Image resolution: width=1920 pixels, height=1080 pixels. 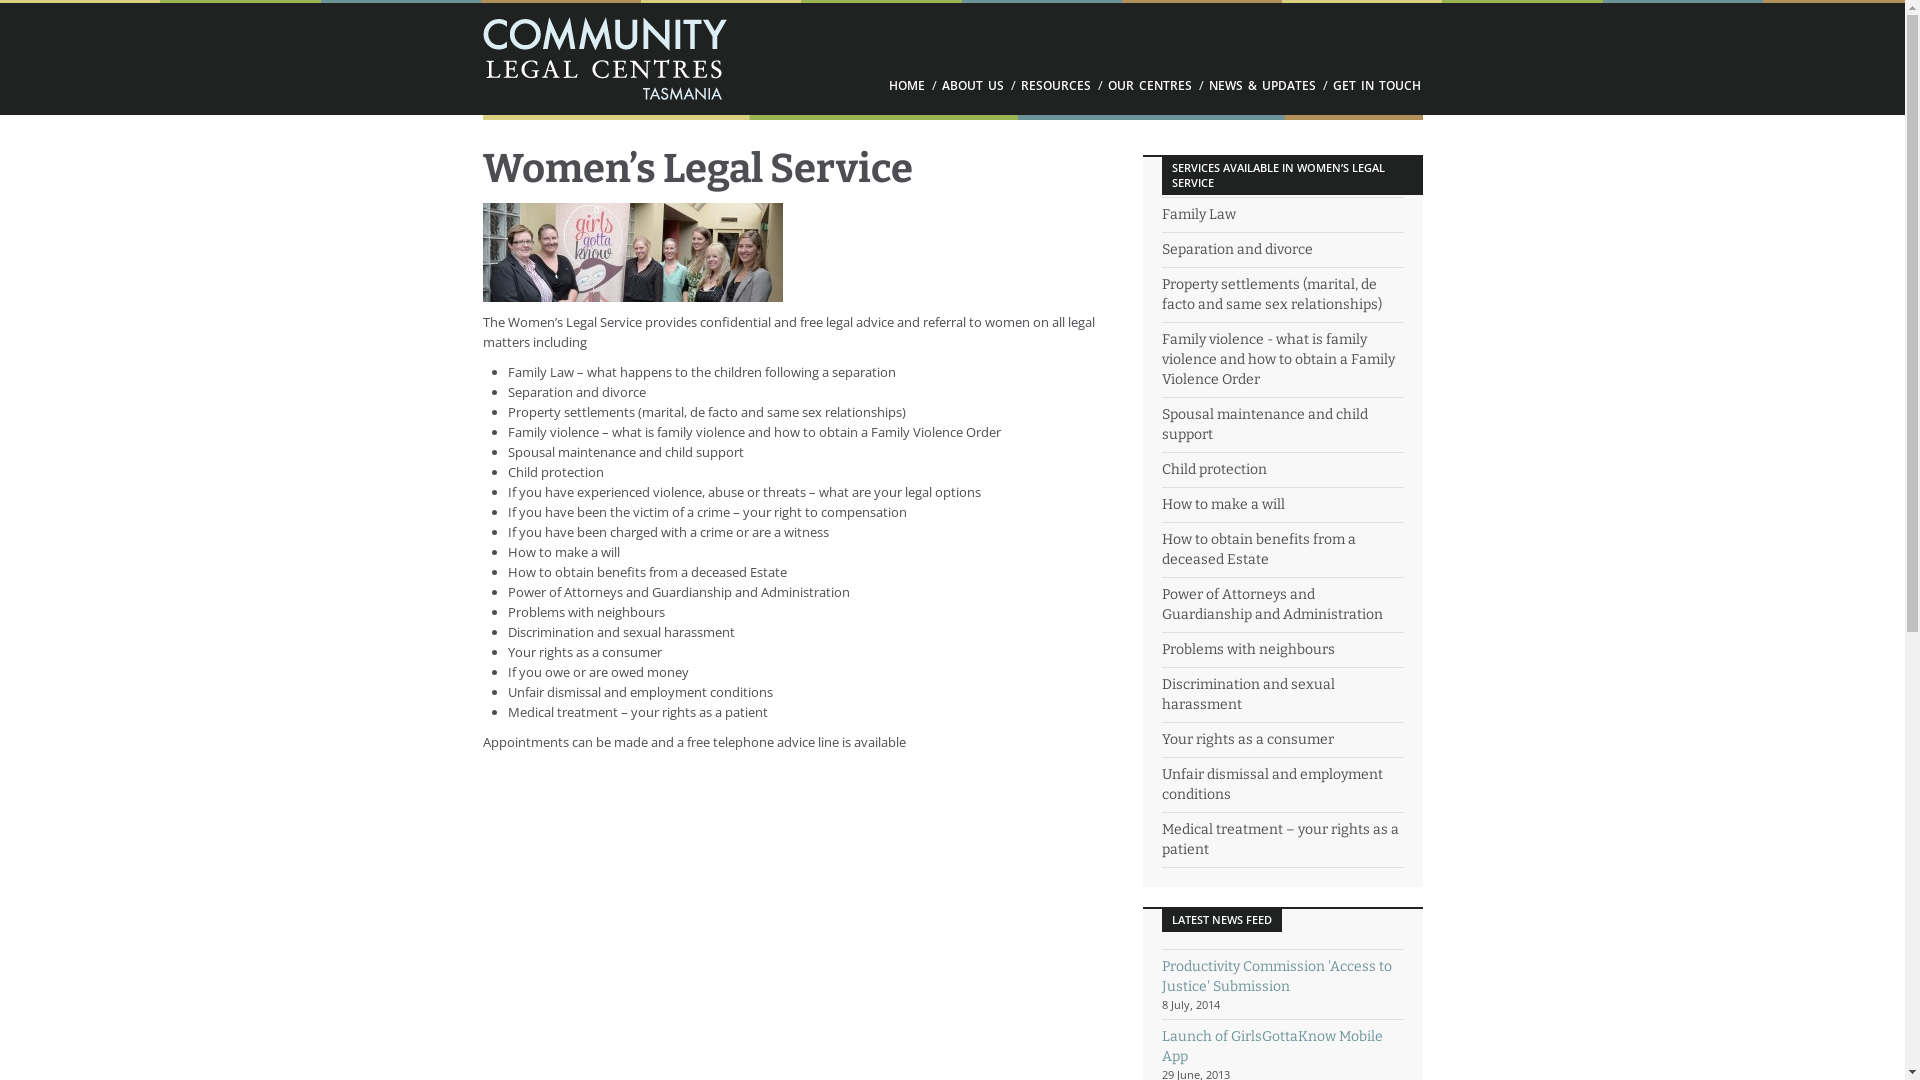 I want to click on Productivity Commission 'Access to Justice' Submission, so click(x=1277, y=976).